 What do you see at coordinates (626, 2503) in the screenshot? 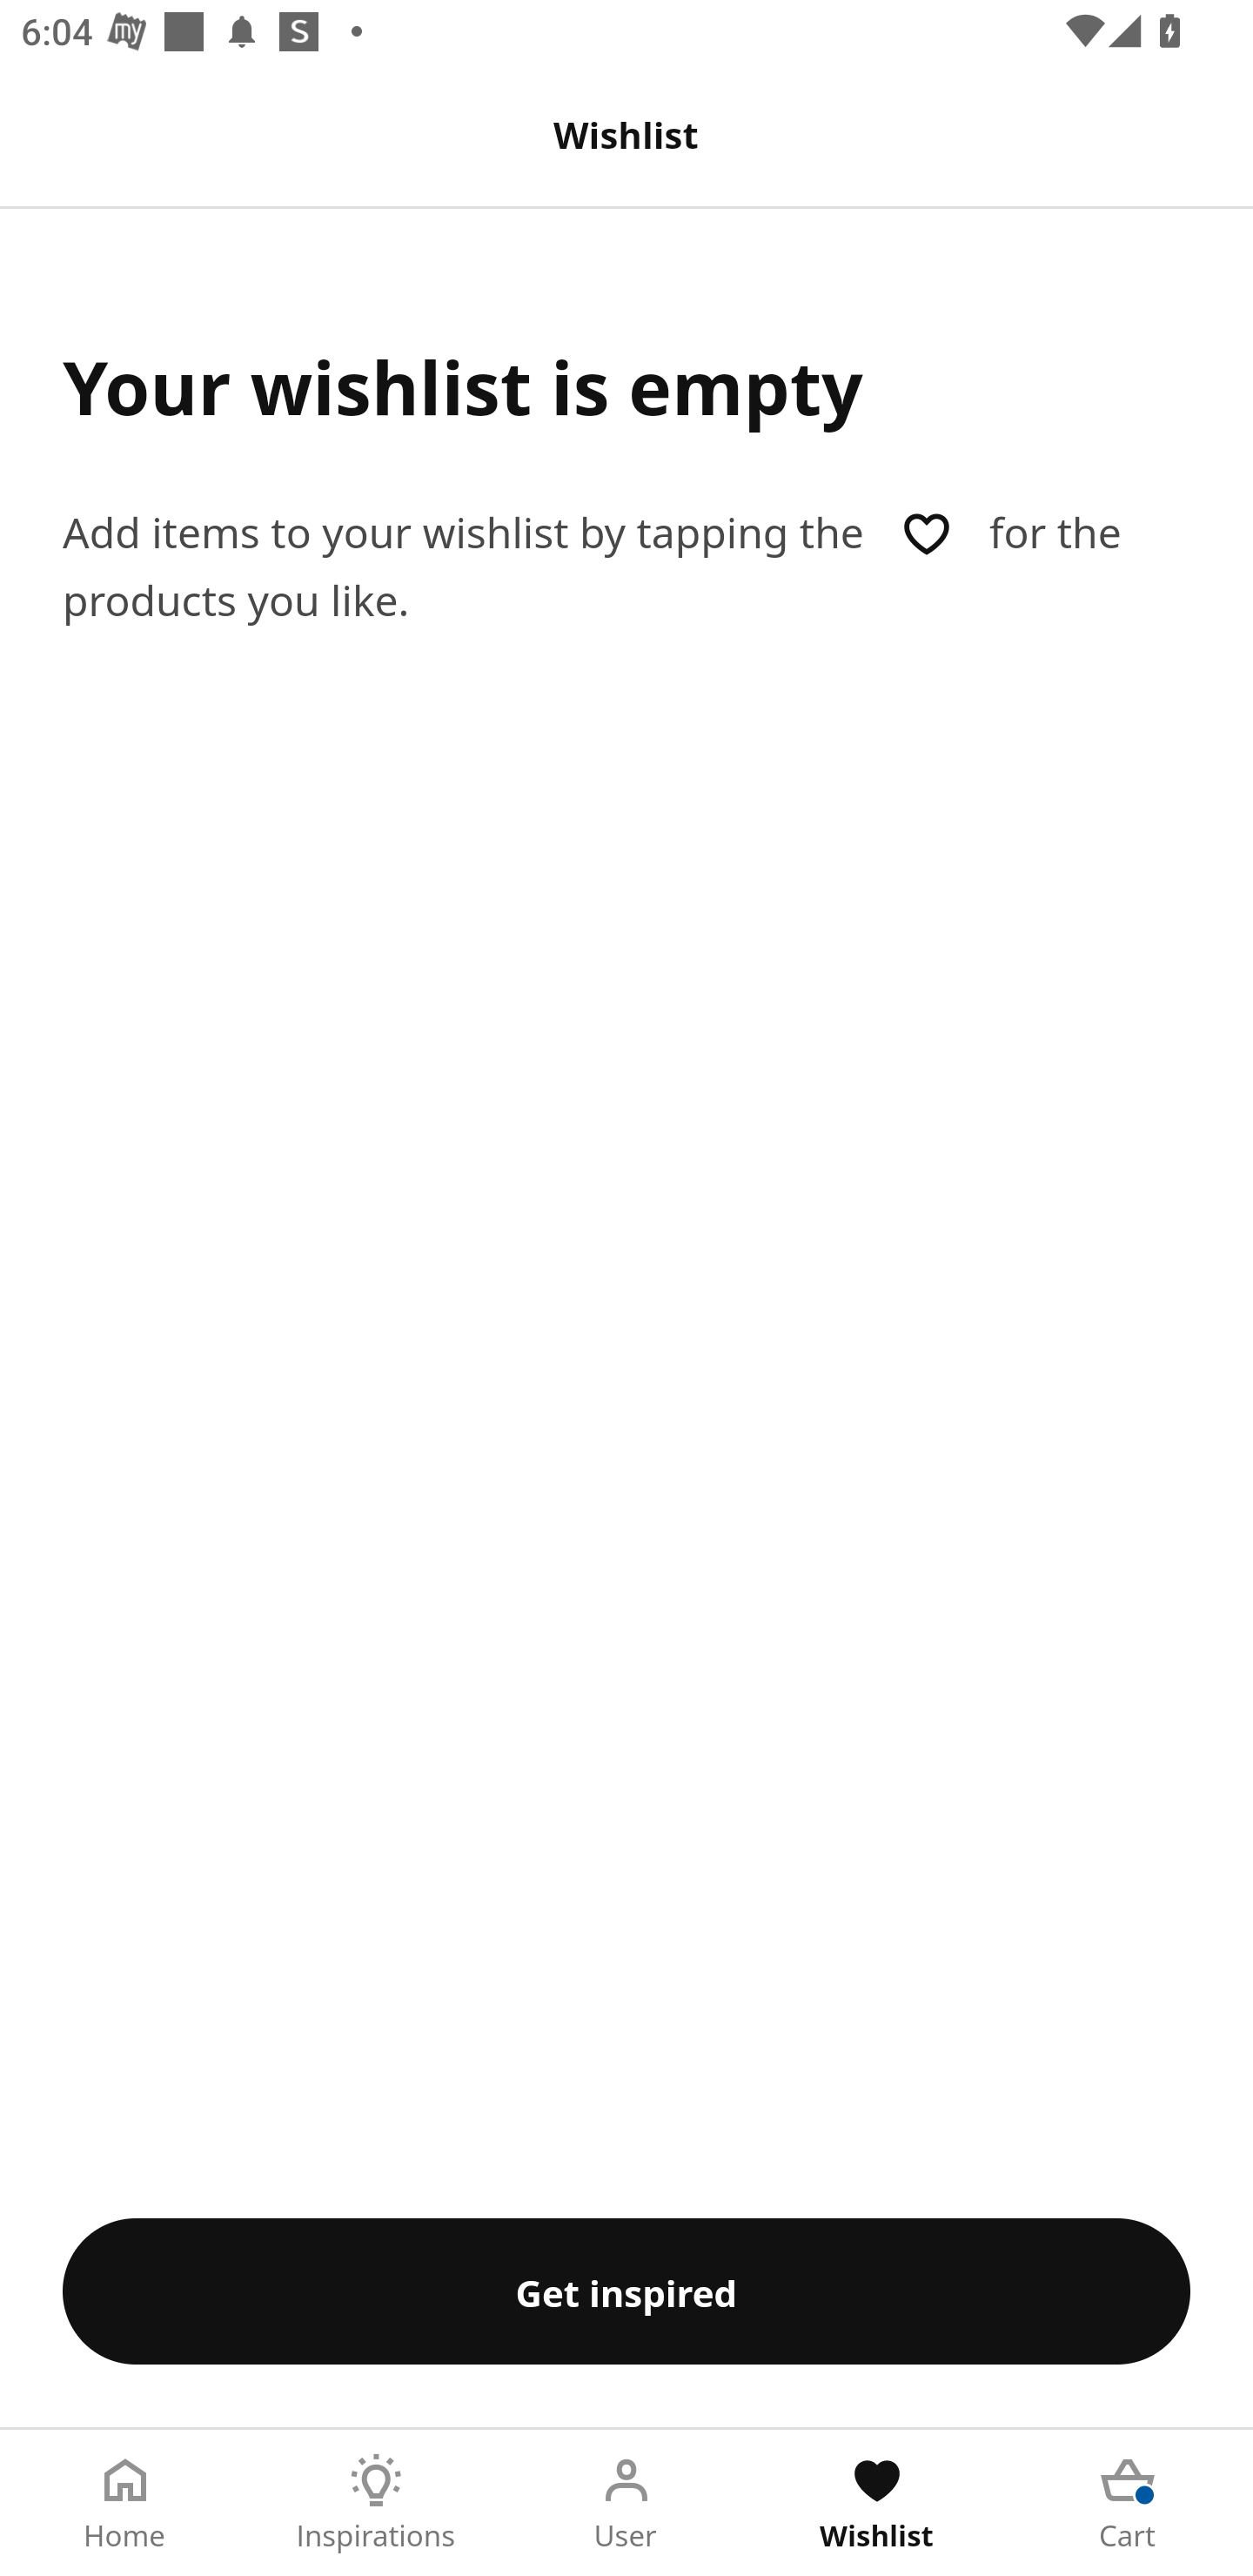
I see `User
Tab 3 of 5` at bounding box center [626, 2503].